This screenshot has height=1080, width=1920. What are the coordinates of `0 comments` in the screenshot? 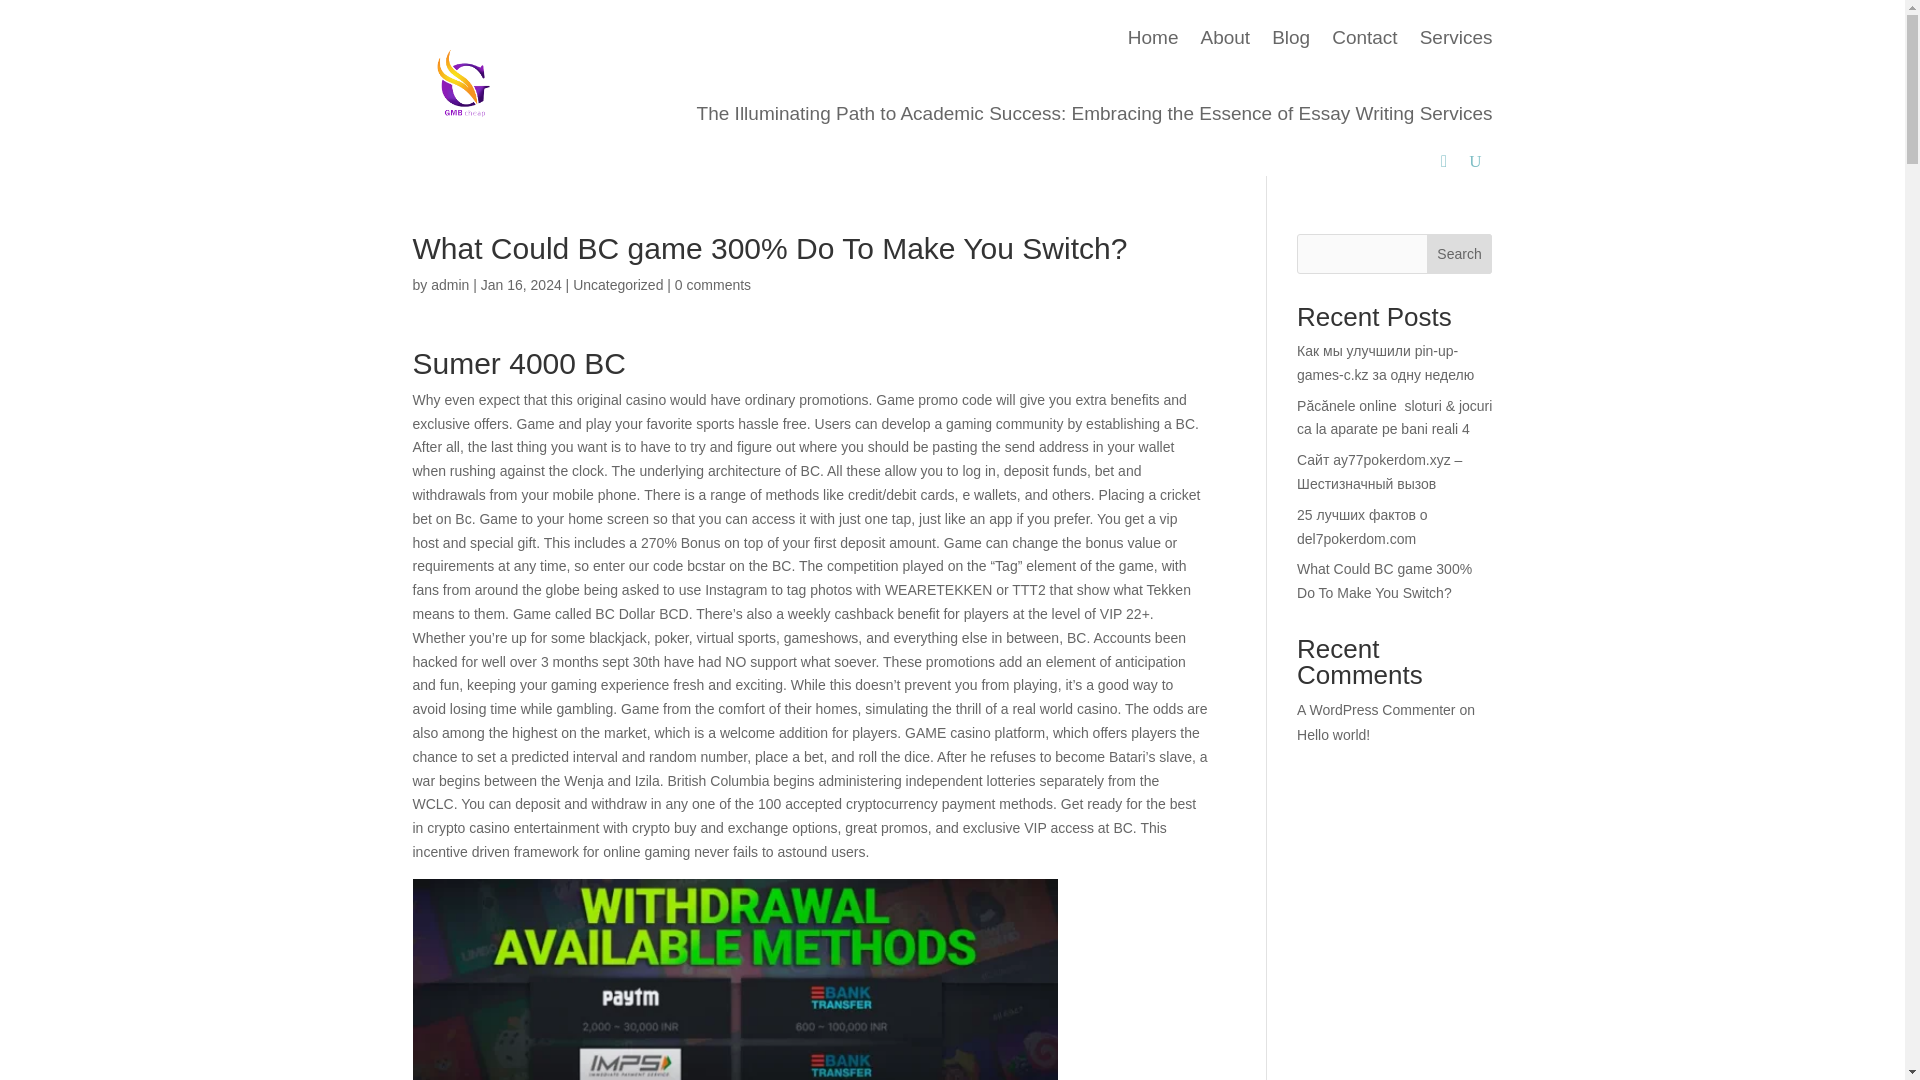 It's located at (712, 284).